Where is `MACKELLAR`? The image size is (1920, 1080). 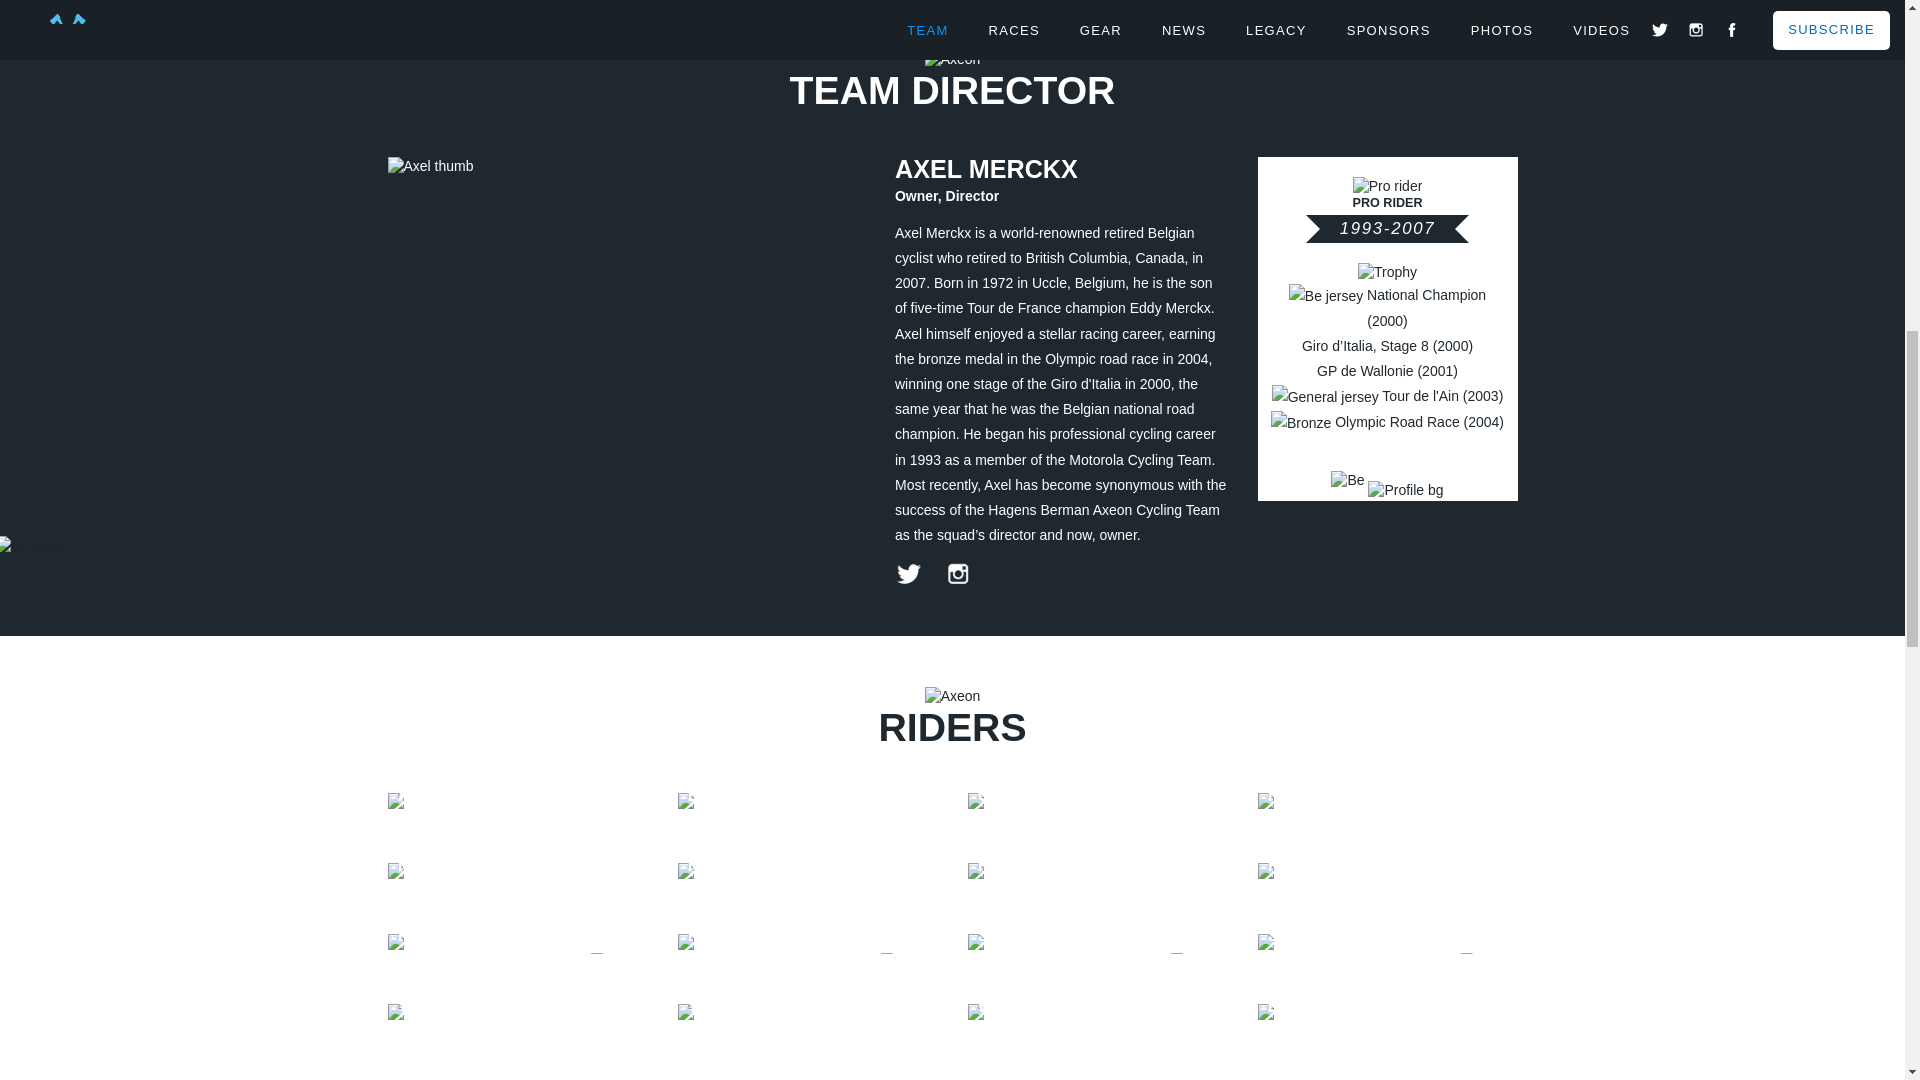 MACKELLAR is located at coordinates (518, 872).